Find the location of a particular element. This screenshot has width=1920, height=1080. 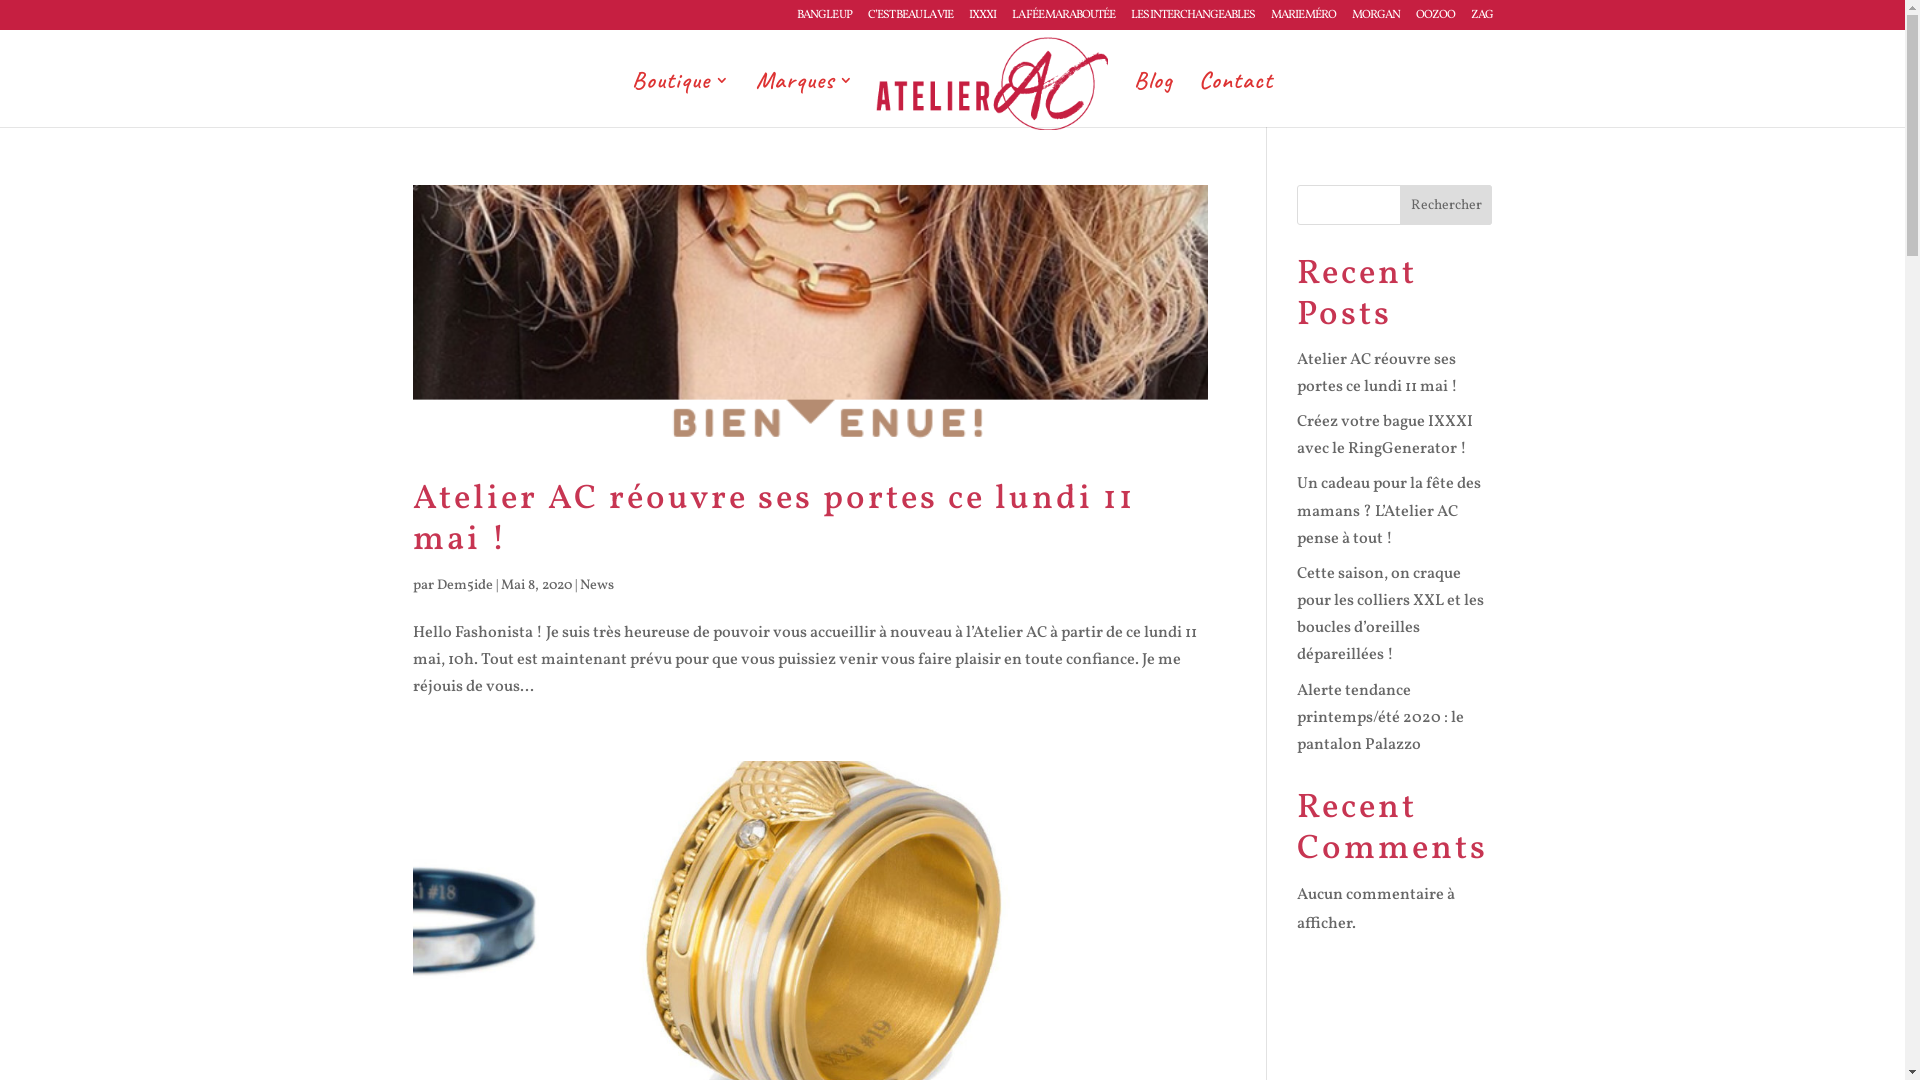

Boutique is located at coordinates (681, 100).